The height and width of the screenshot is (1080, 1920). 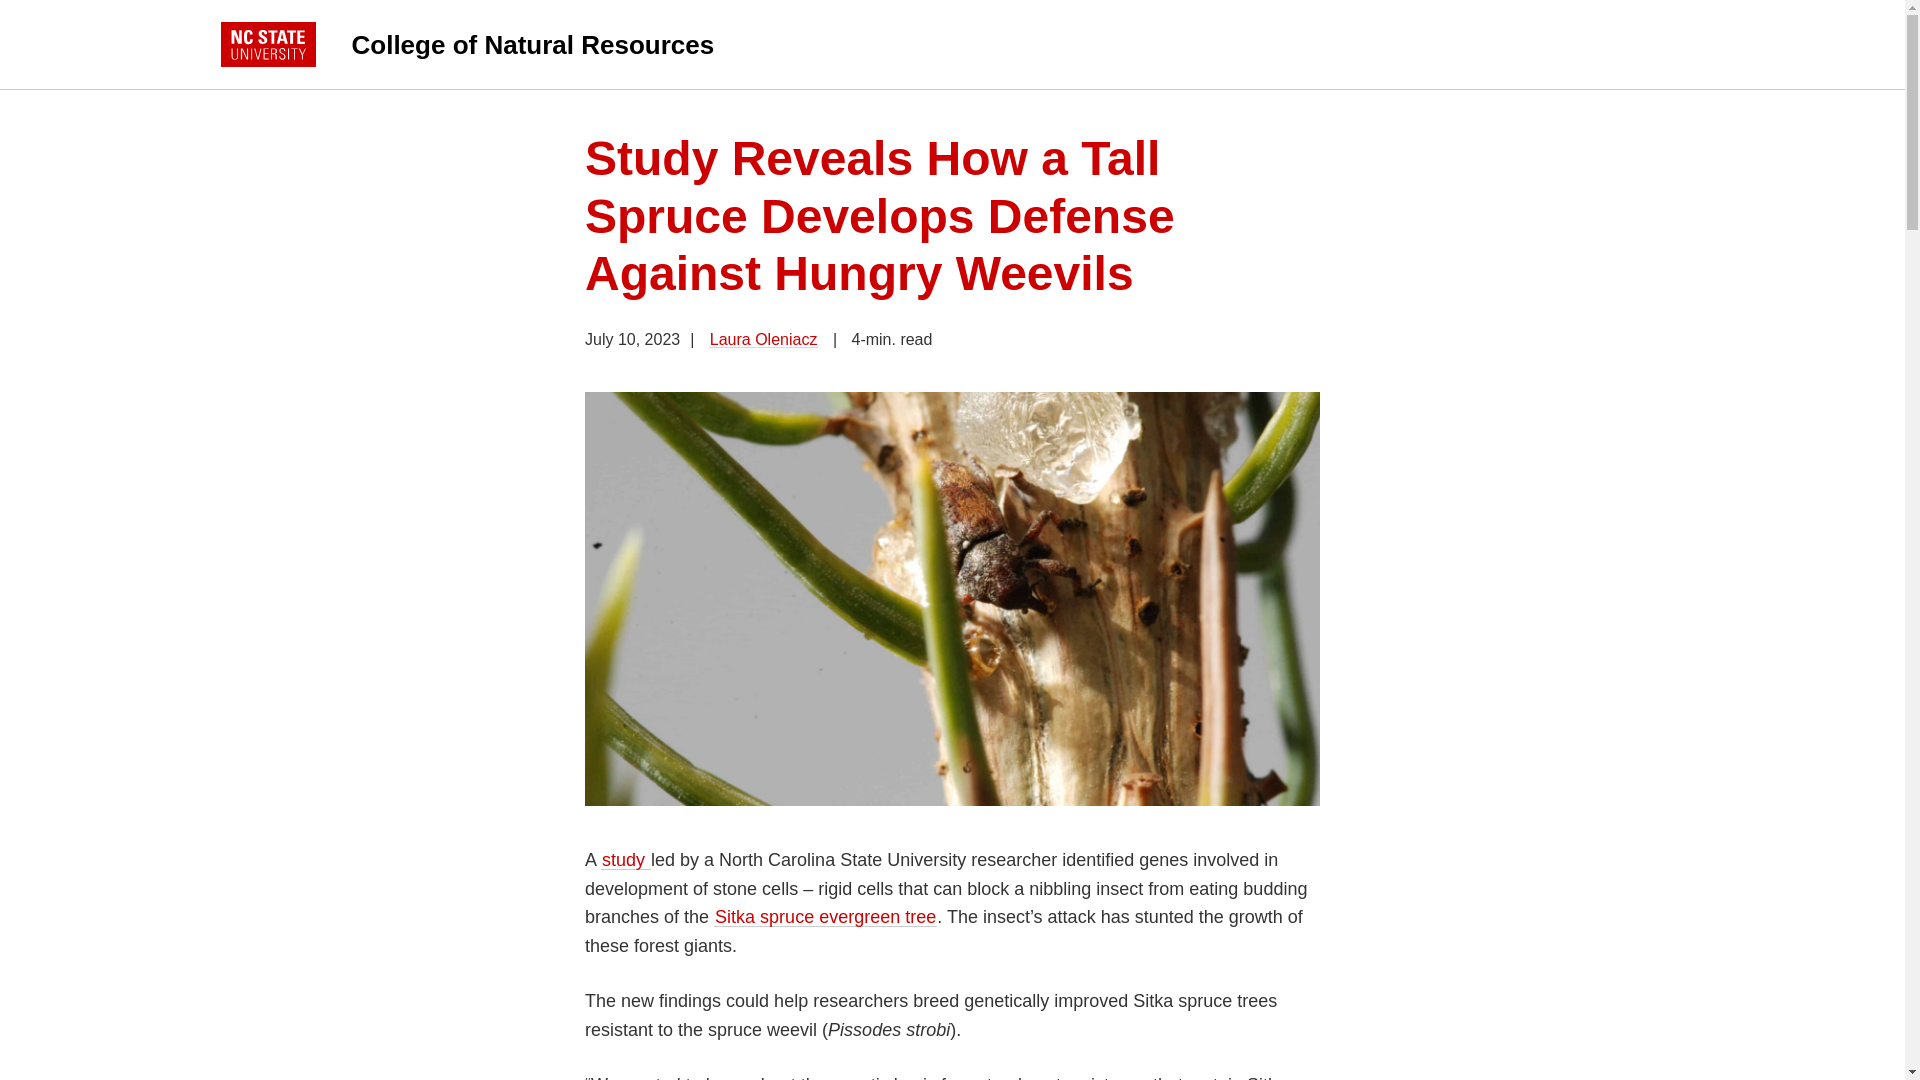 What do you see at coordinates (764, 338) in the screenshot?
I see `Laura Oleniacz` at bounding box center [764, 338].